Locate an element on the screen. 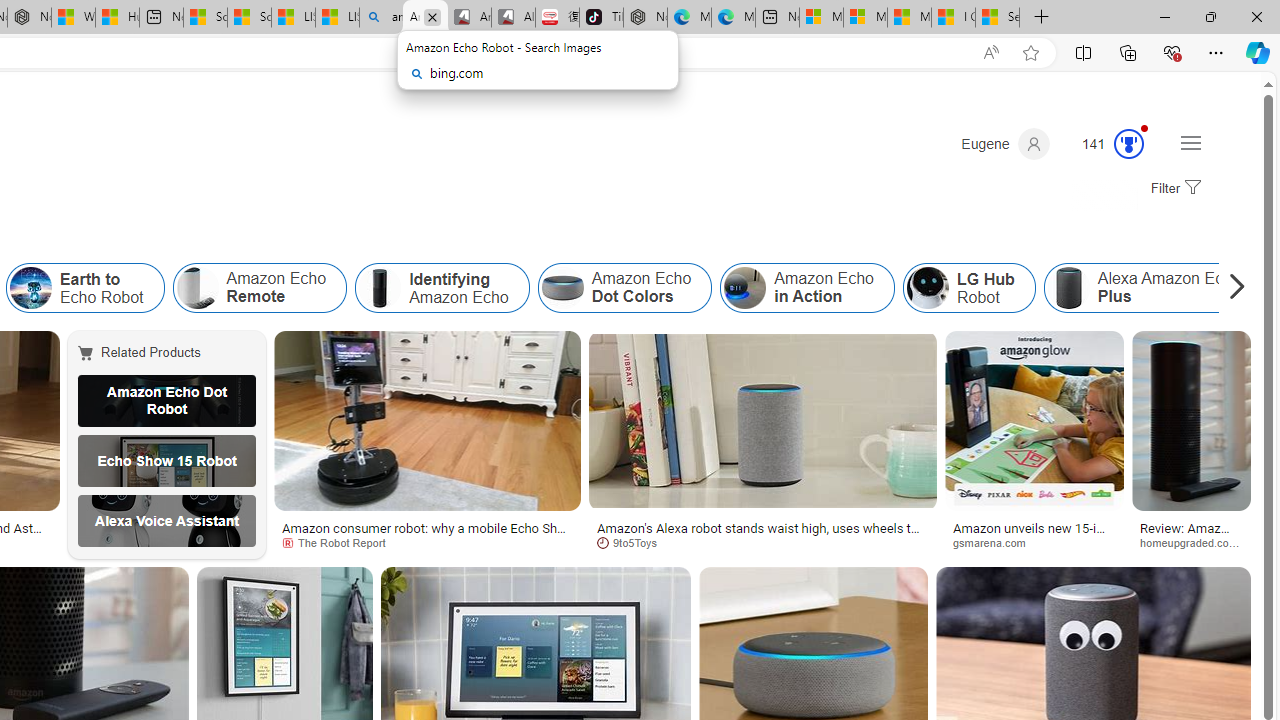 This screenshot has height=720, width=1280. Alexa Amazon Echo Plus is located at coordinates (1152, 288).